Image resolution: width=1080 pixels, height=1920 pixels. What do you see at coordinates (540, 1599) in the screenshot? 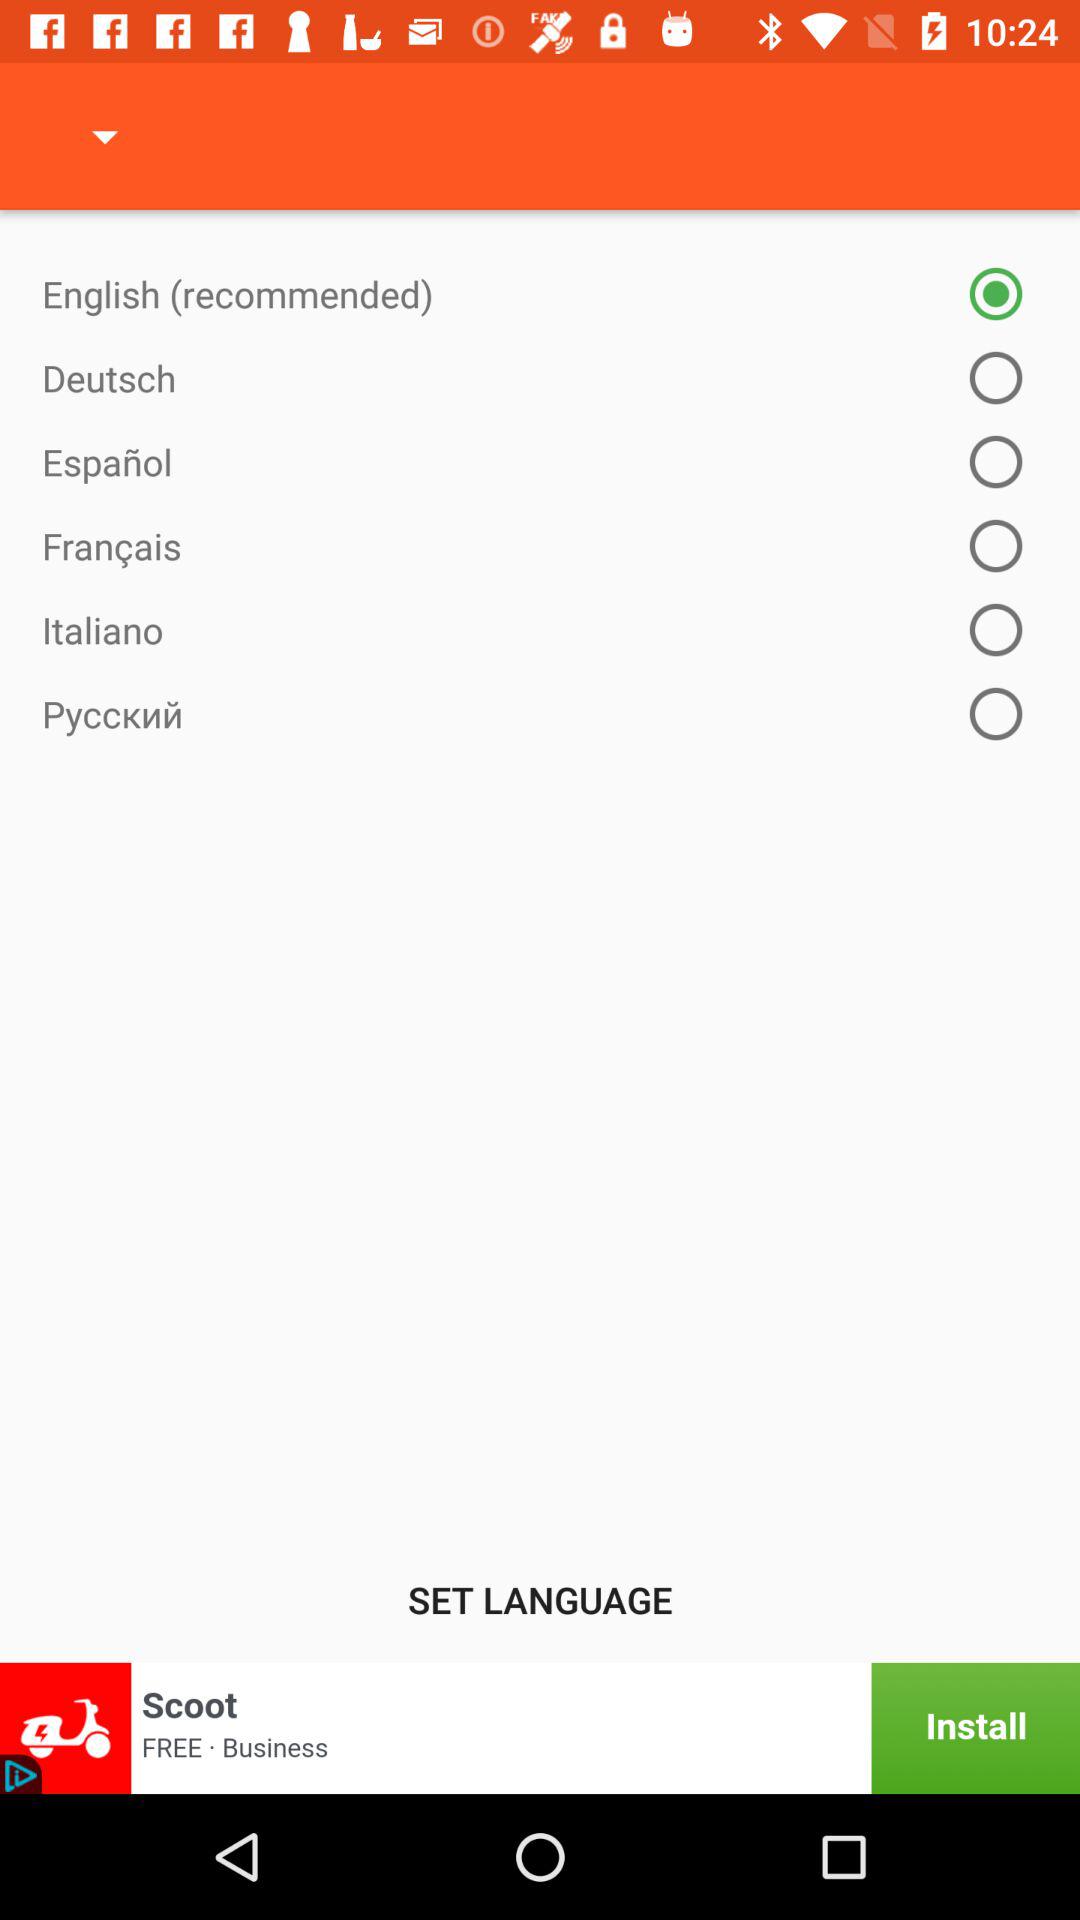
I see `flip to set language` at bounding box center [540, 1599].